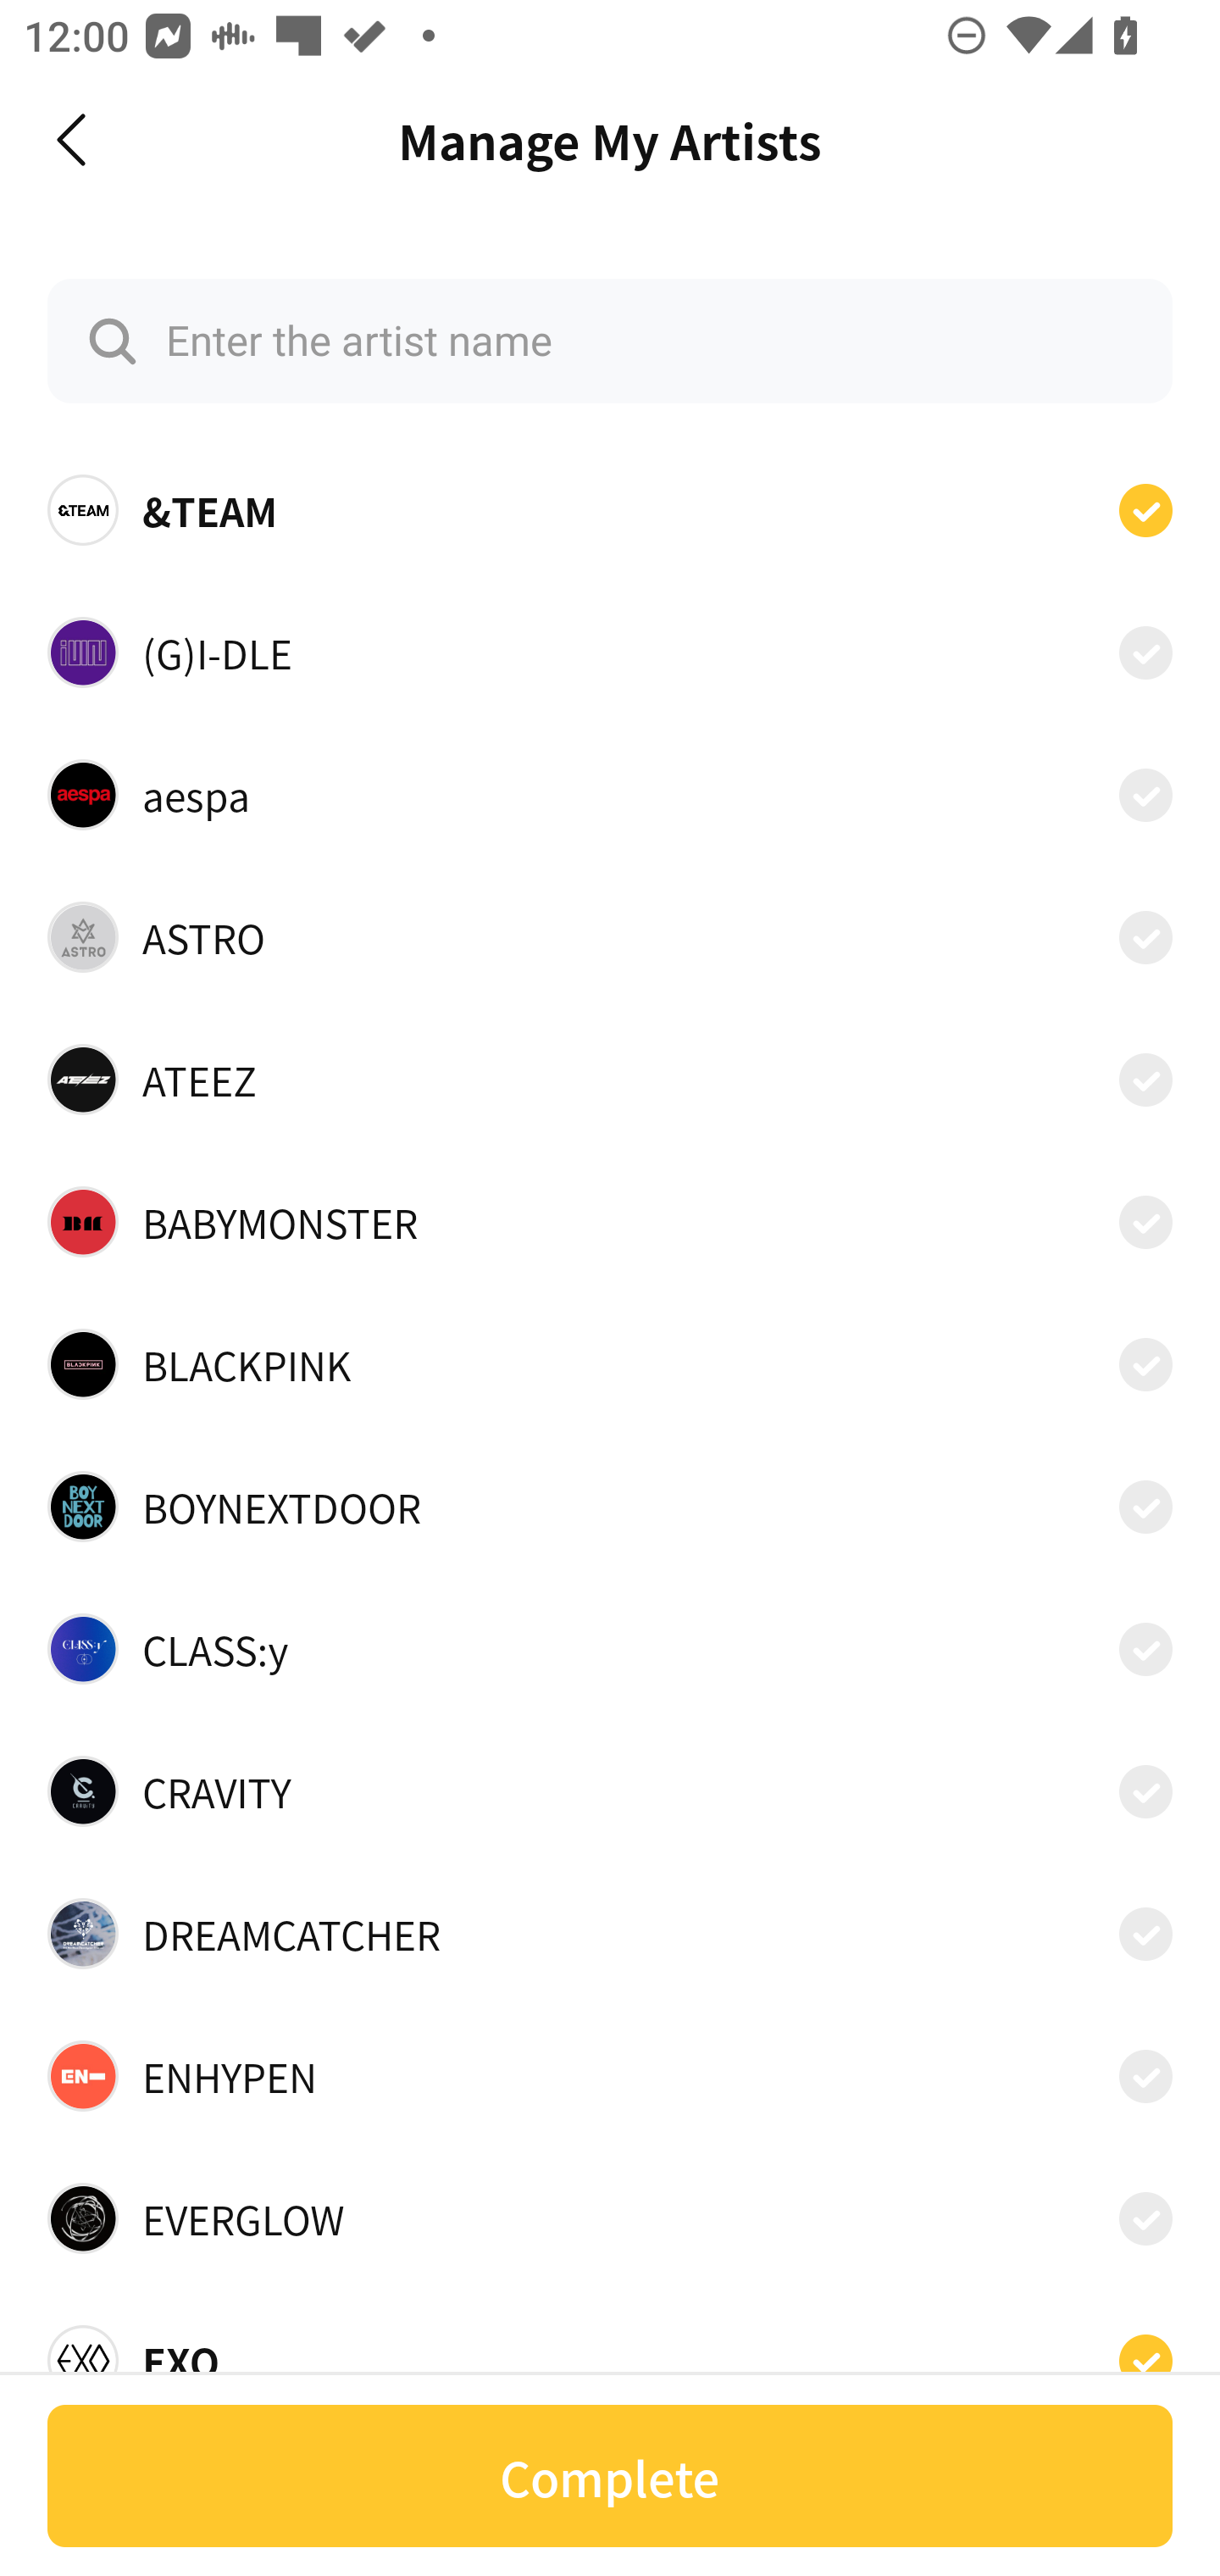  I want to click on CLASS:y, so click(610, 1649).